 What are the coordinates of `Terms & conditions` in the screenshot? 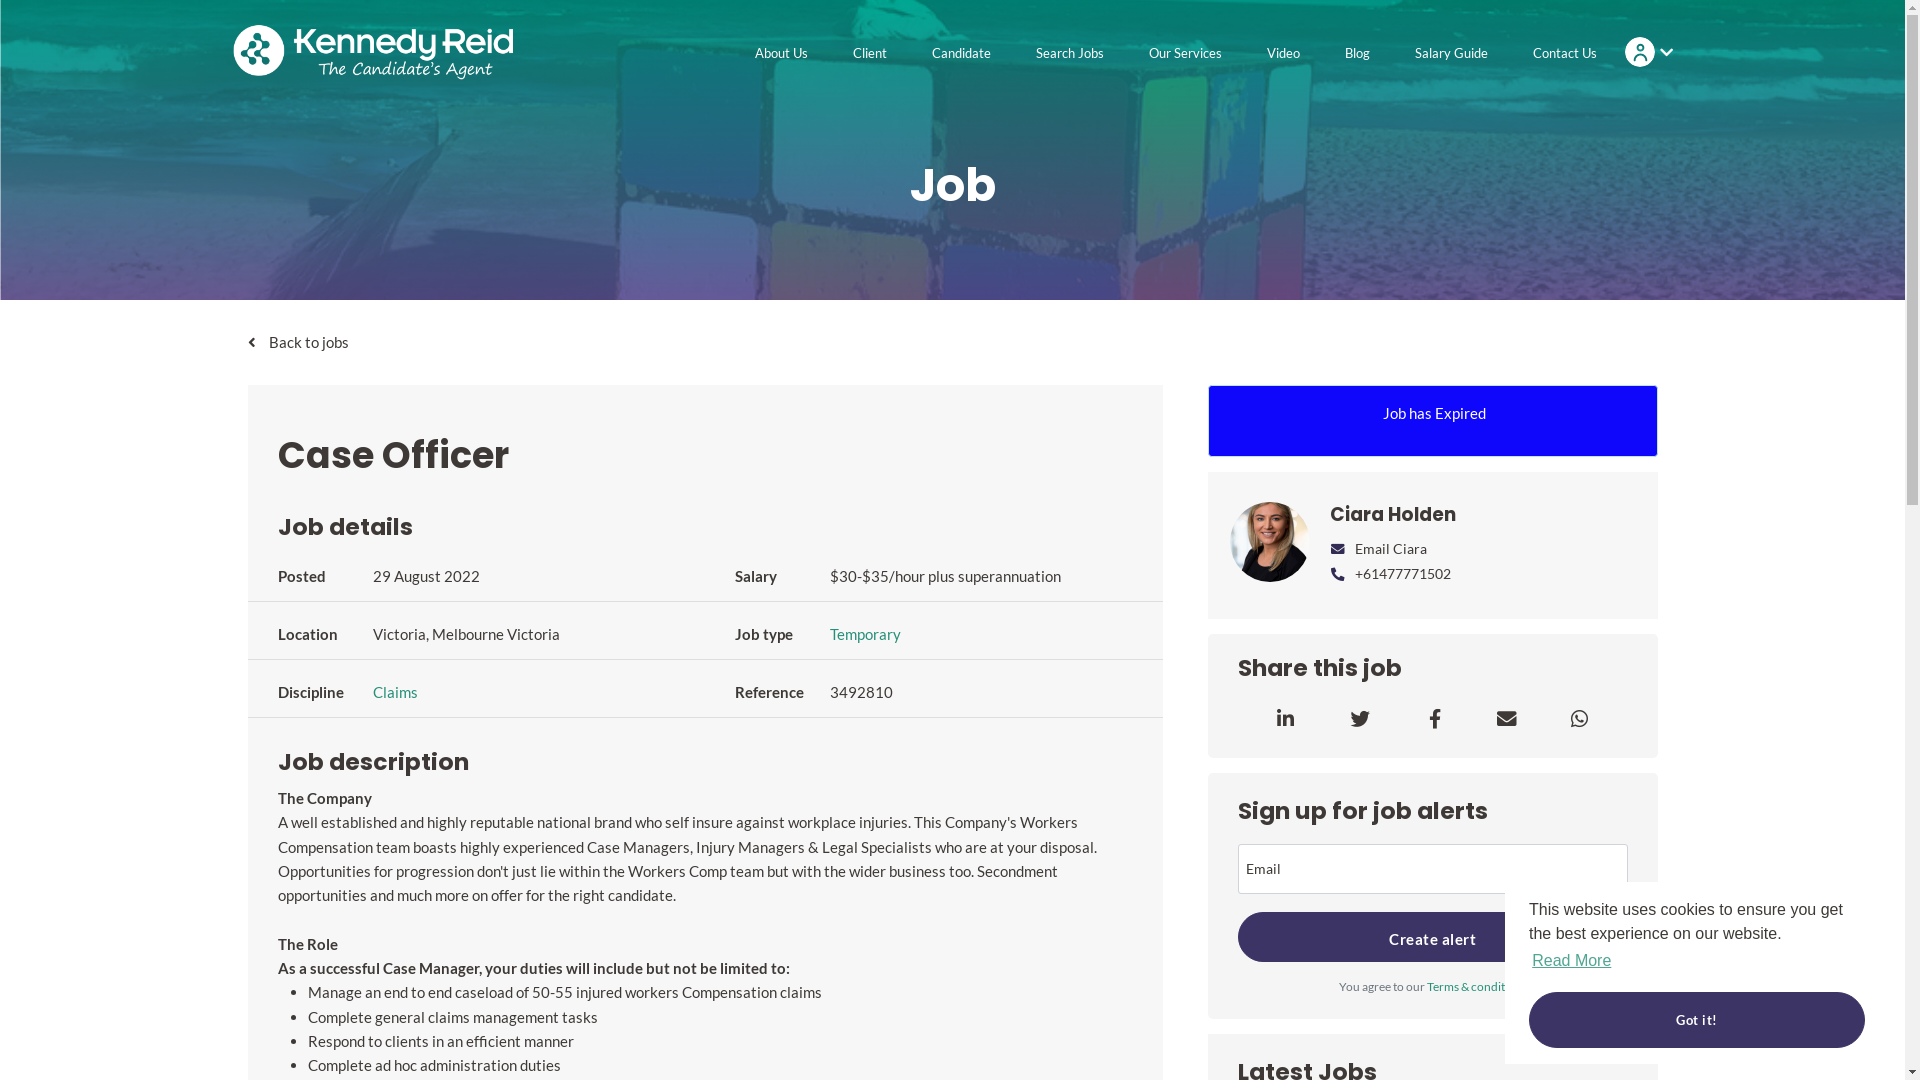 It's located at (1476, 986).